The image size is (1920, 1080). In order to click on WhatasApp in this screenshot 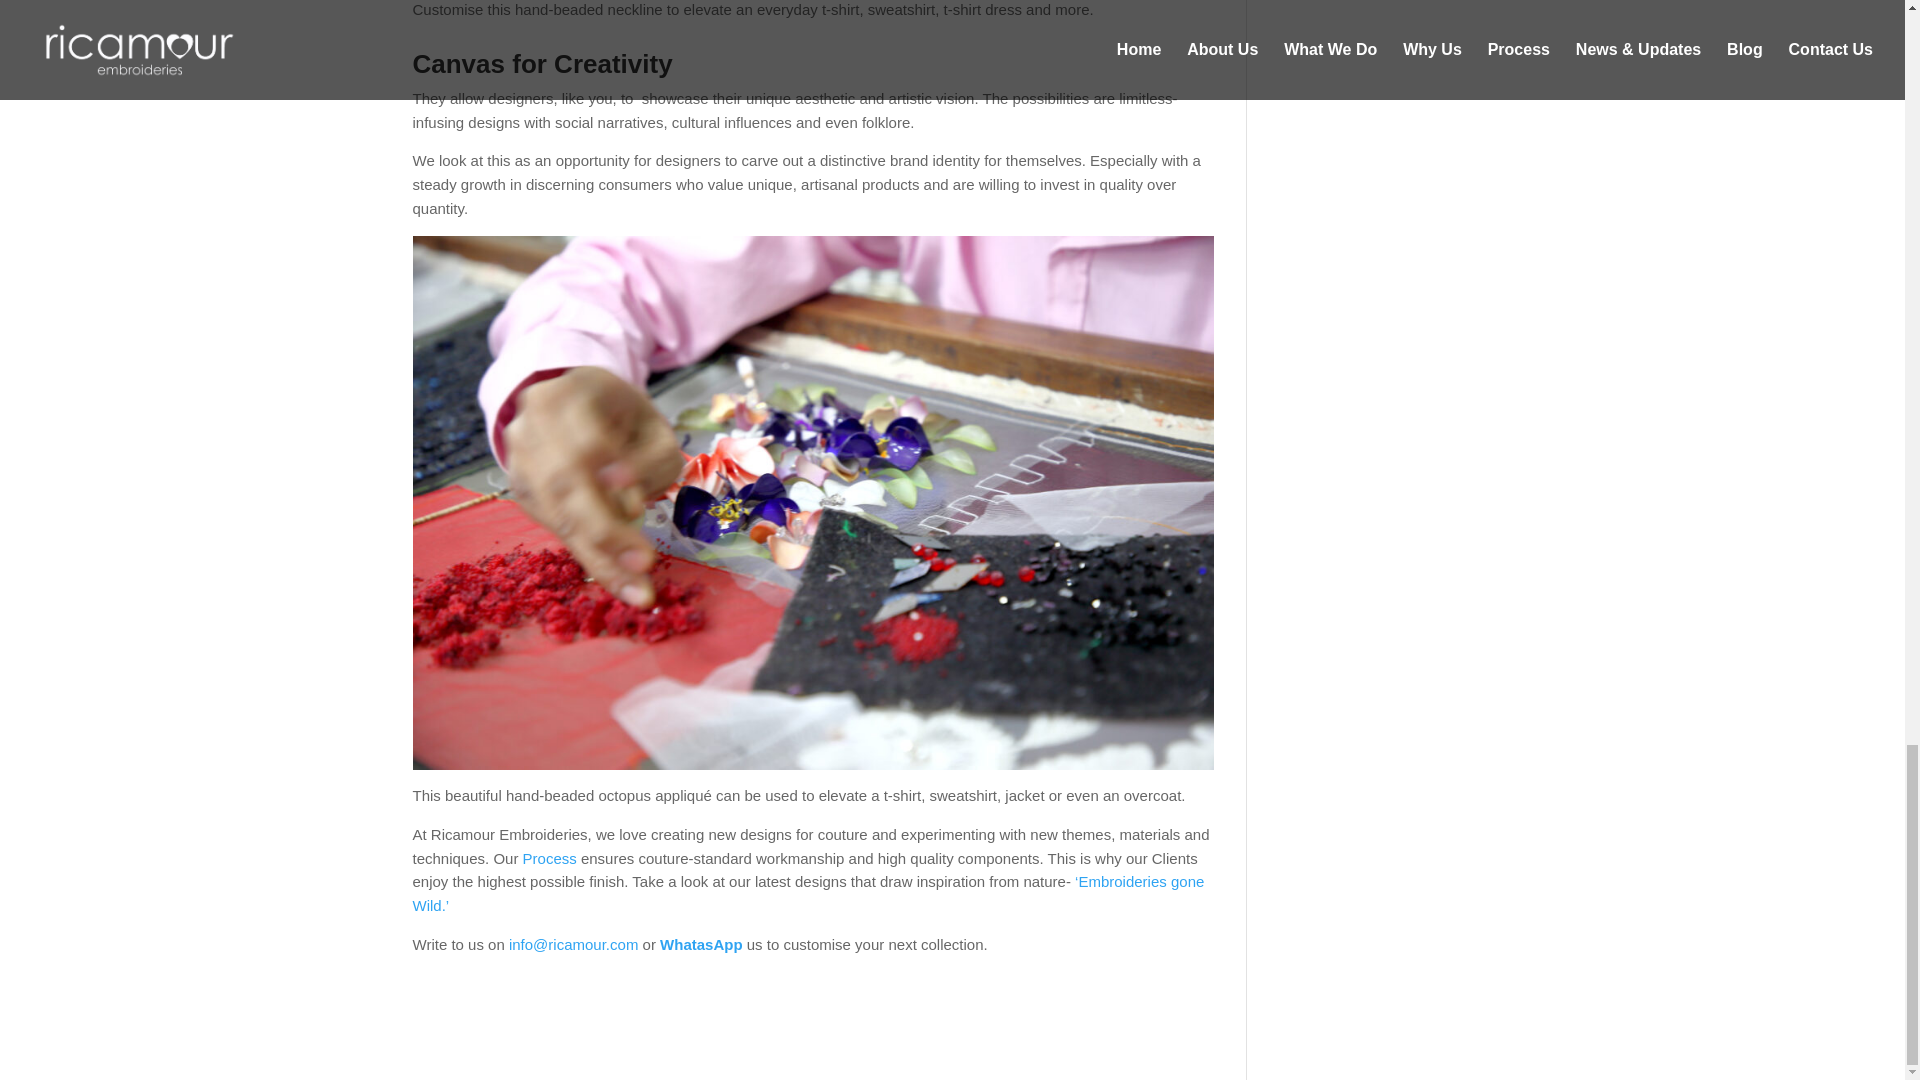, I will do `click(702, 944)`.